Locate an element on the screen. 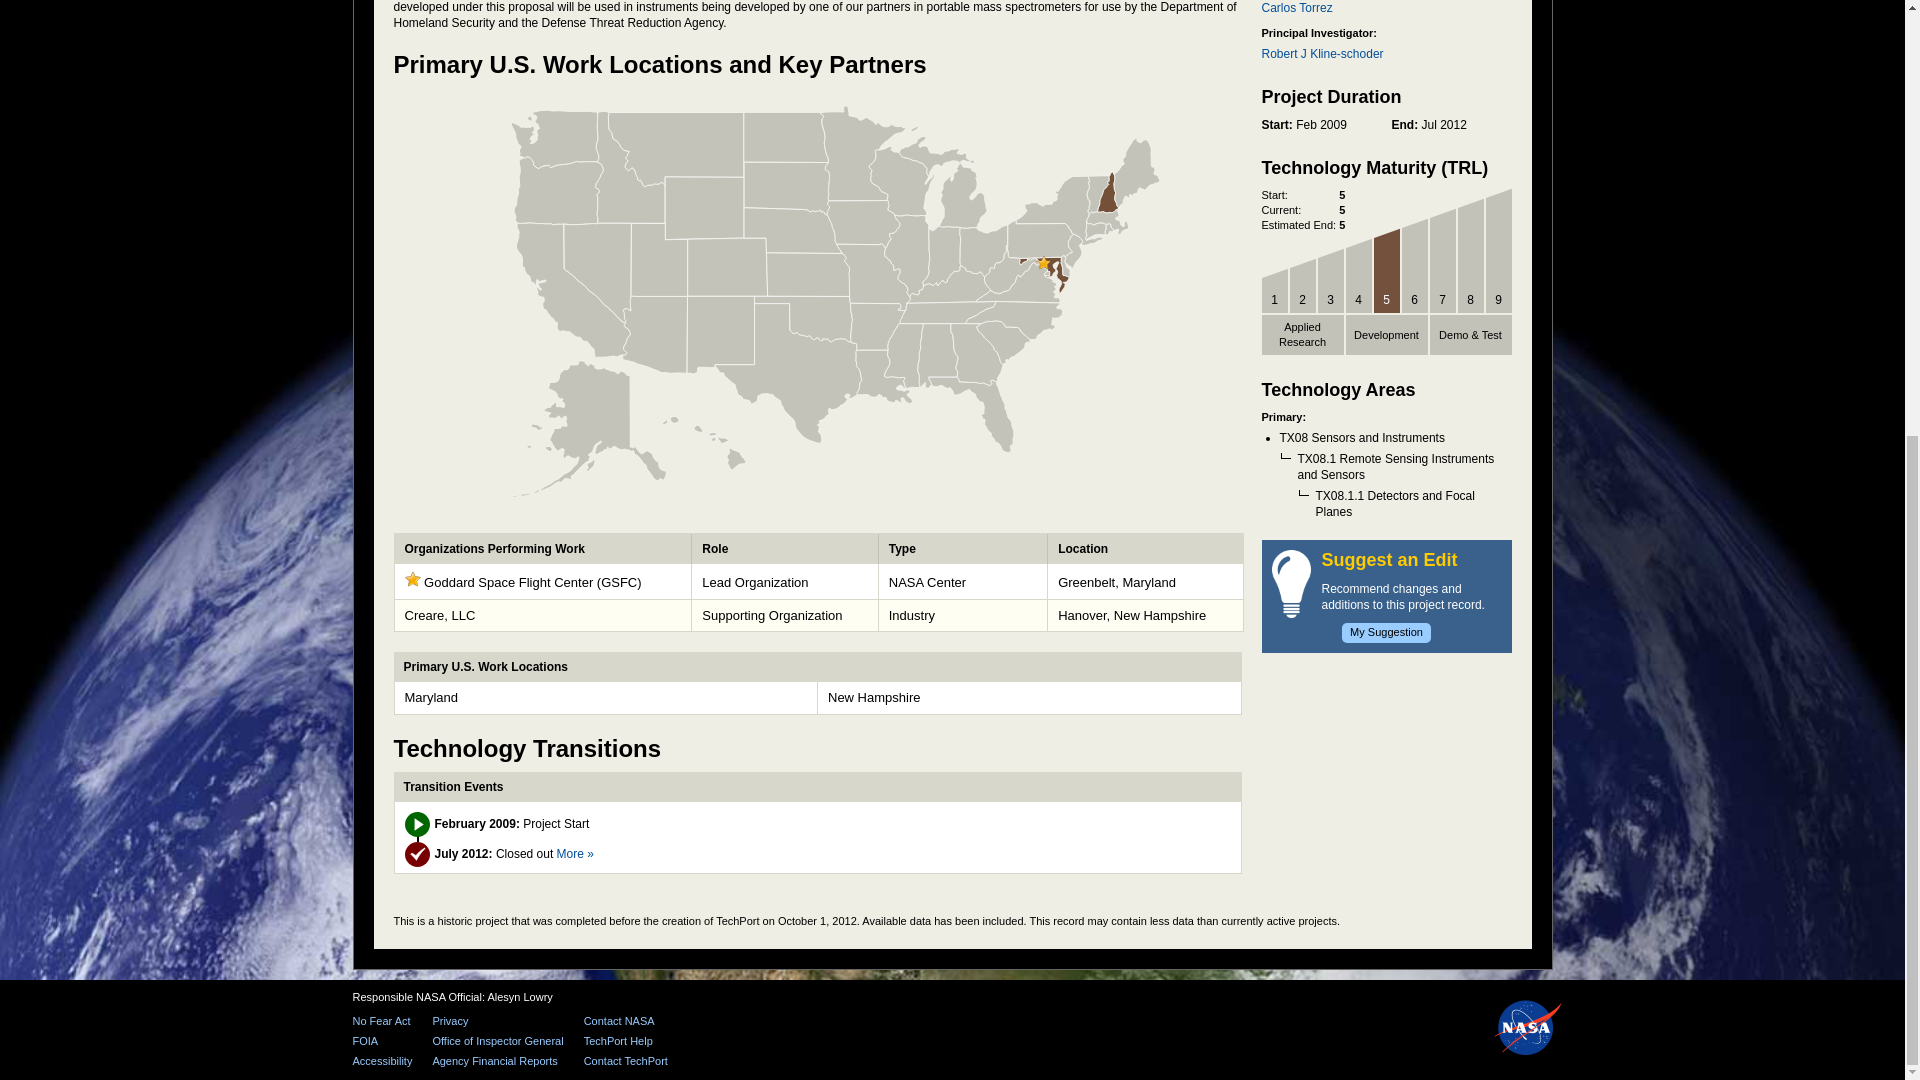 This screenshot has height=1080, width=1920. No Fear Act is located at coordinates (382, 1022).